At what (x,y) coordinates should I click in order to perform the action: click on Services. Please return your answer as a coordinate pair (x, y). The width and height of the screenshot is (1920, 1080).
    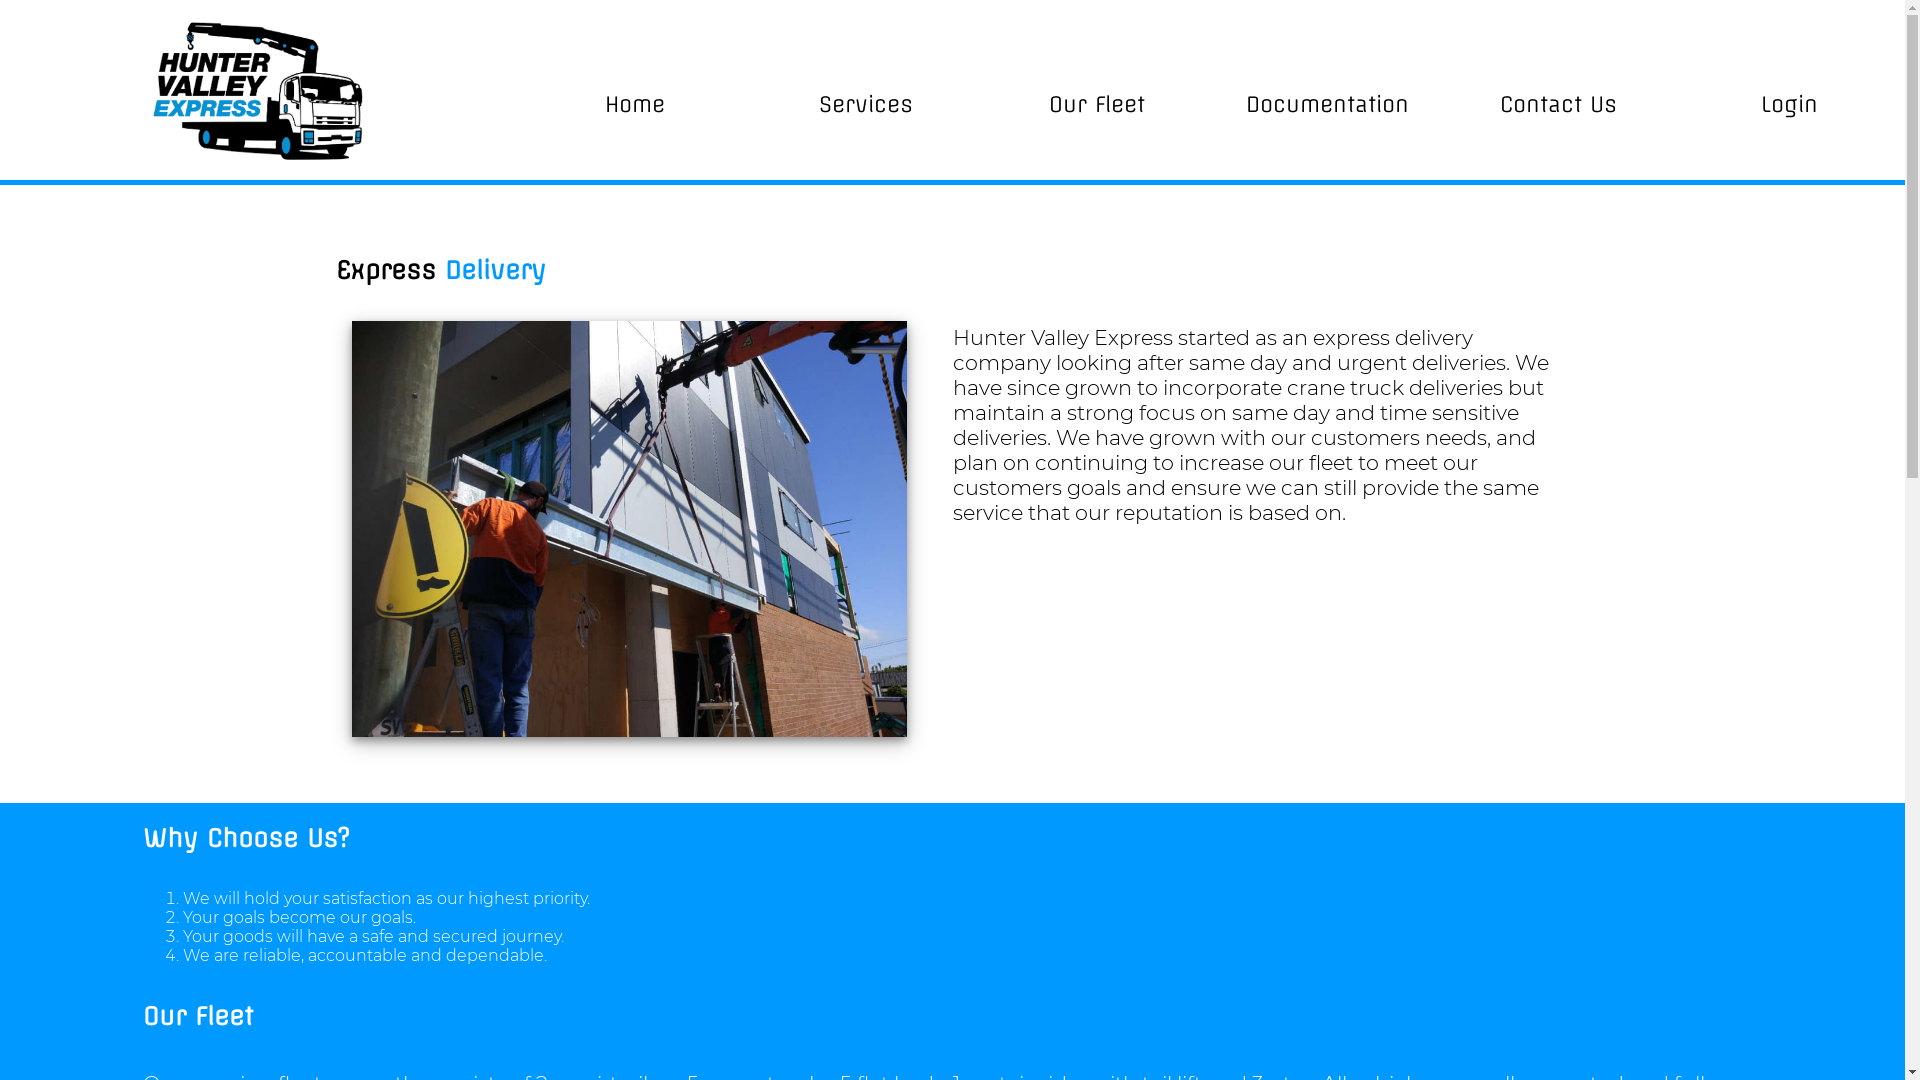
    Looking at the image, I should click on (866, 104).